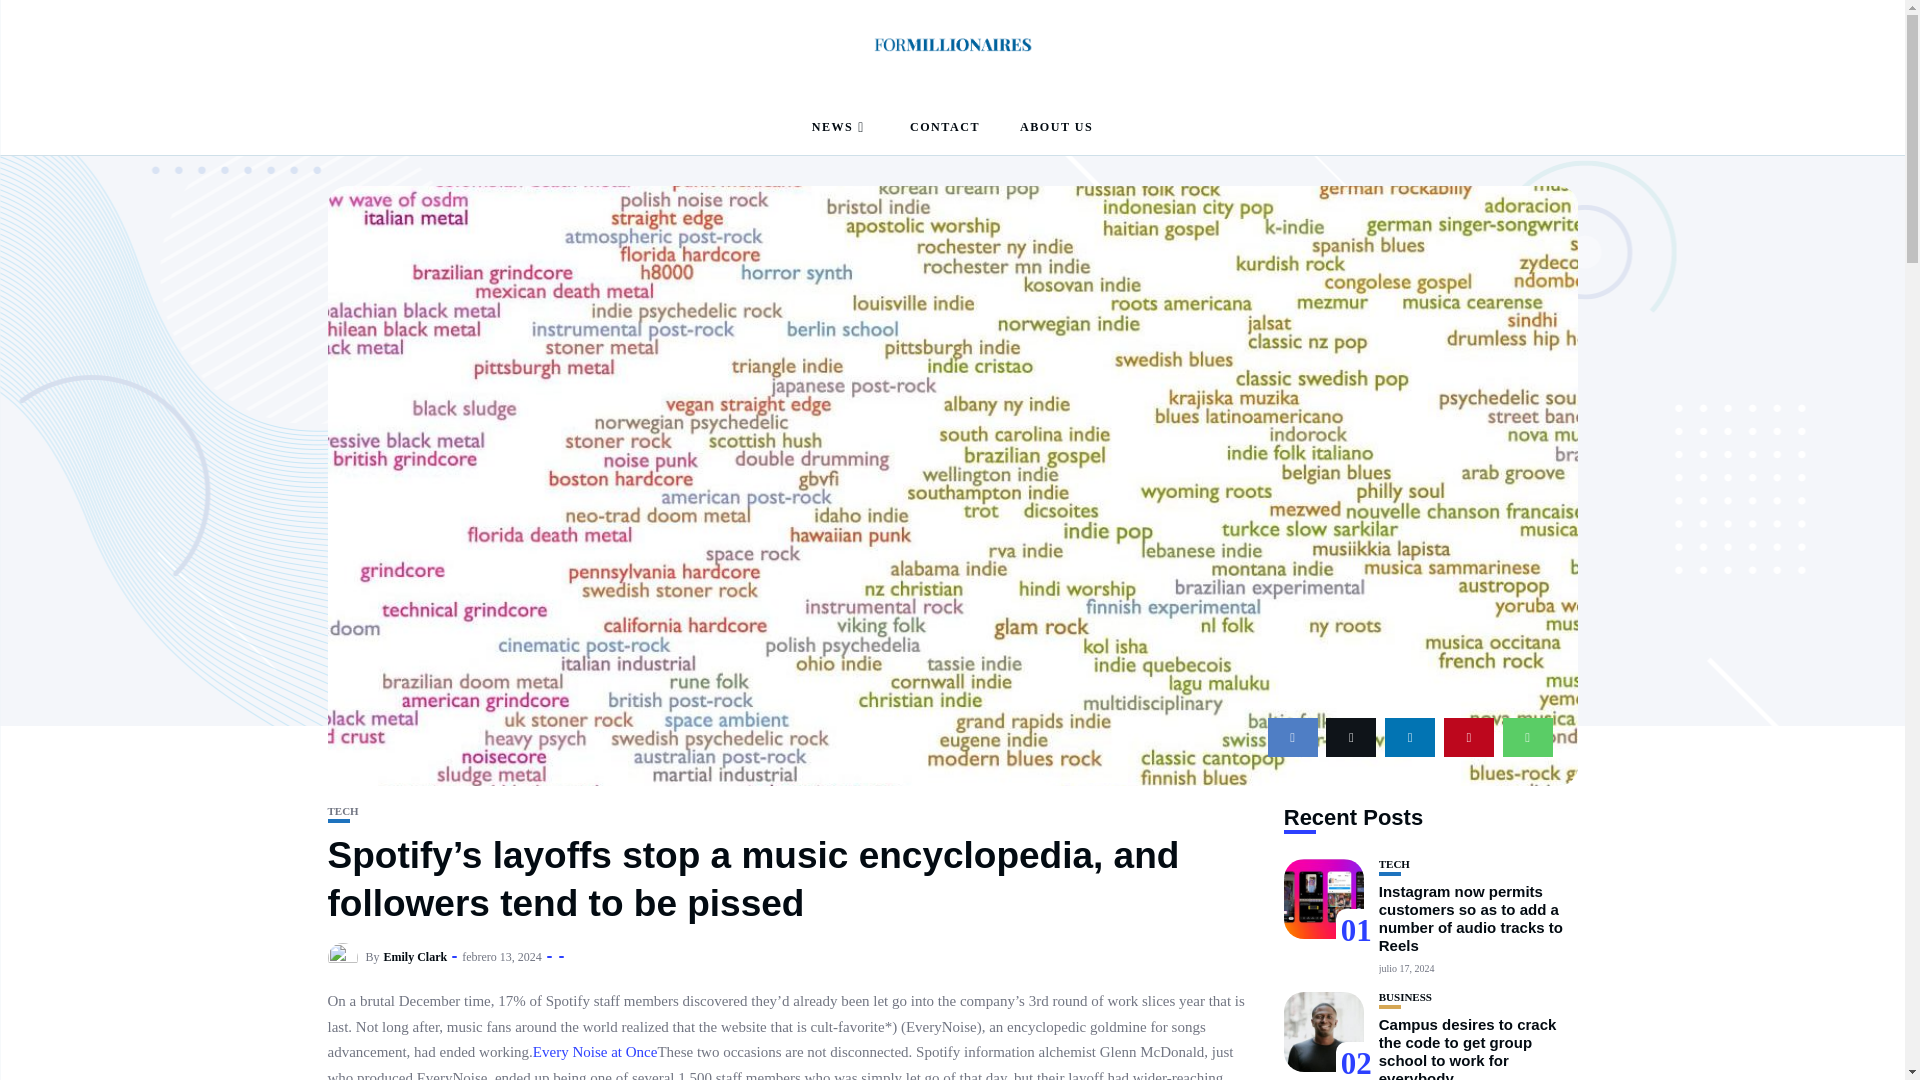 This screenshot has width=1920, height=1080. What do you see at coordinates (840, 128) in the screenshot?
I see `NEWS` at bounding box center [840, 128].